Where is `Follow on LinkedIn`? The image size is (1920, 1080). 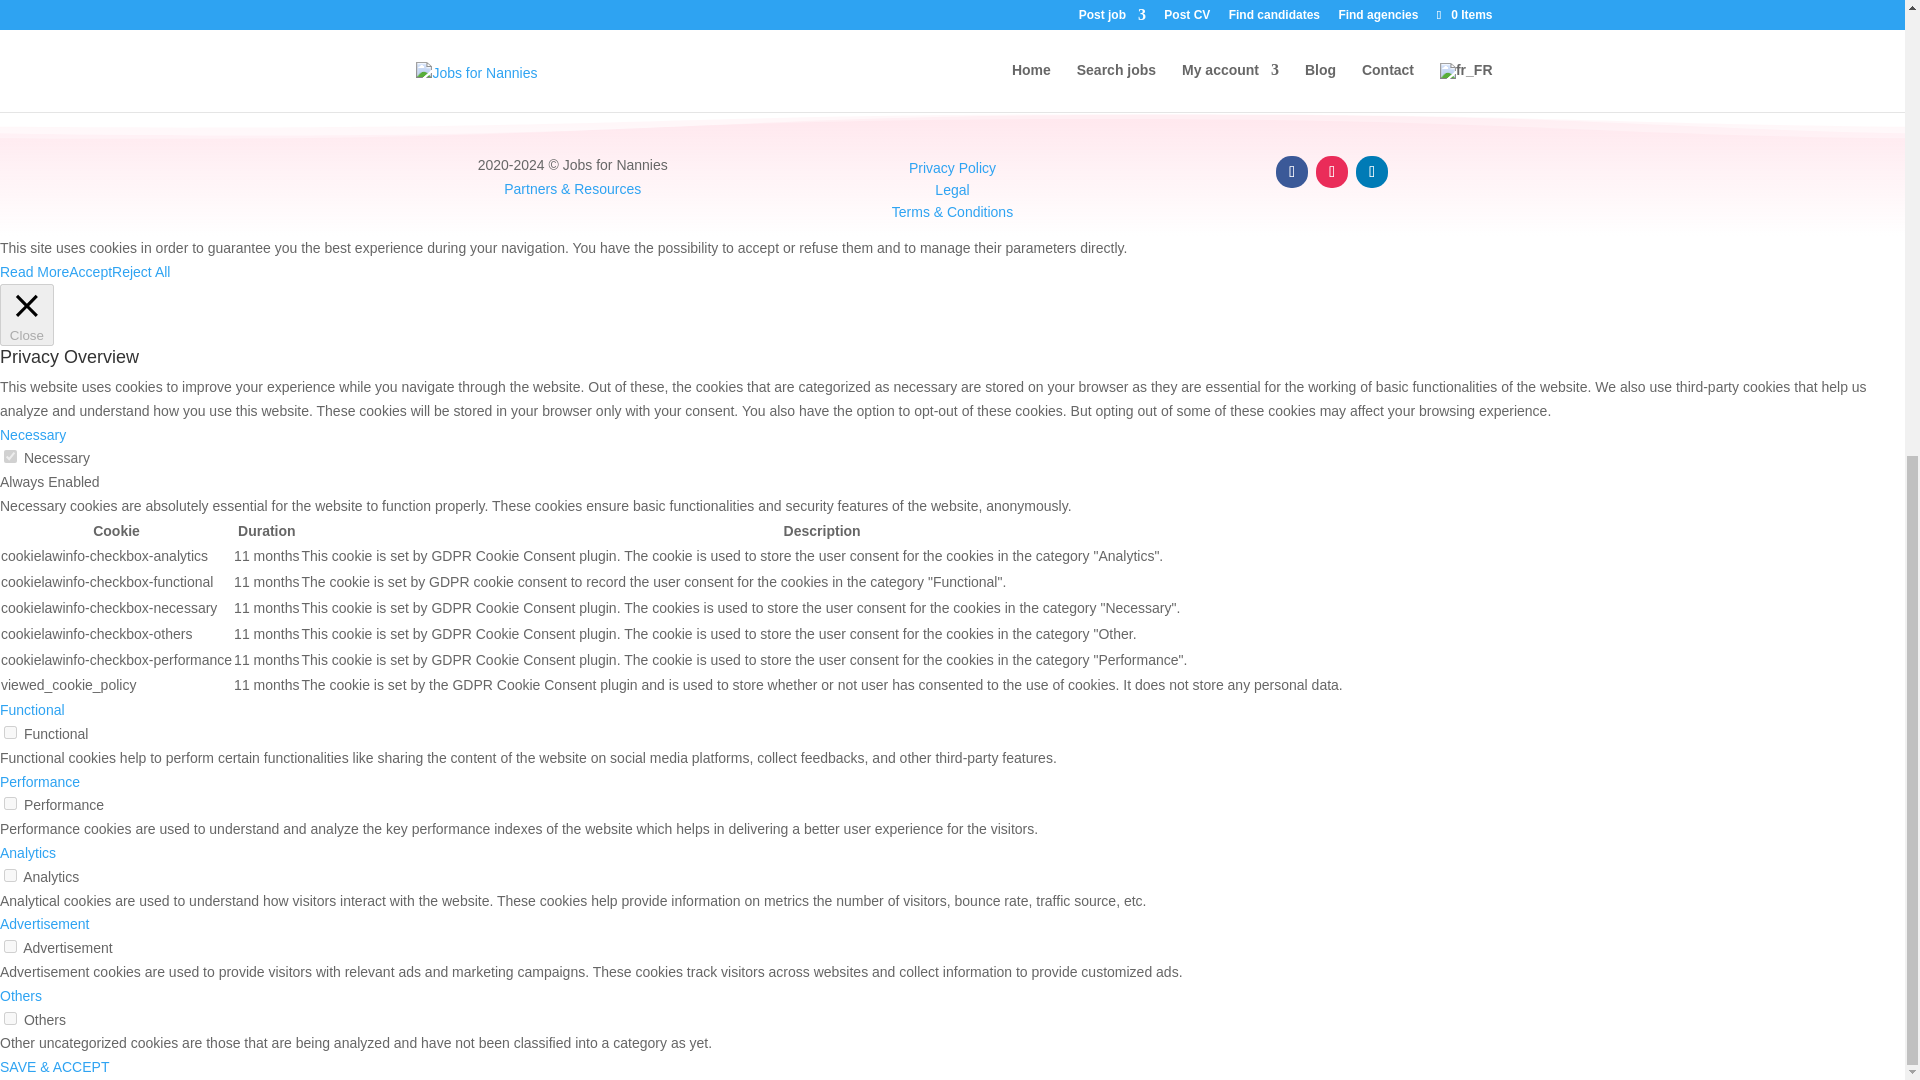
Follow on LinkedIn is located at coordinates (1372, 171).